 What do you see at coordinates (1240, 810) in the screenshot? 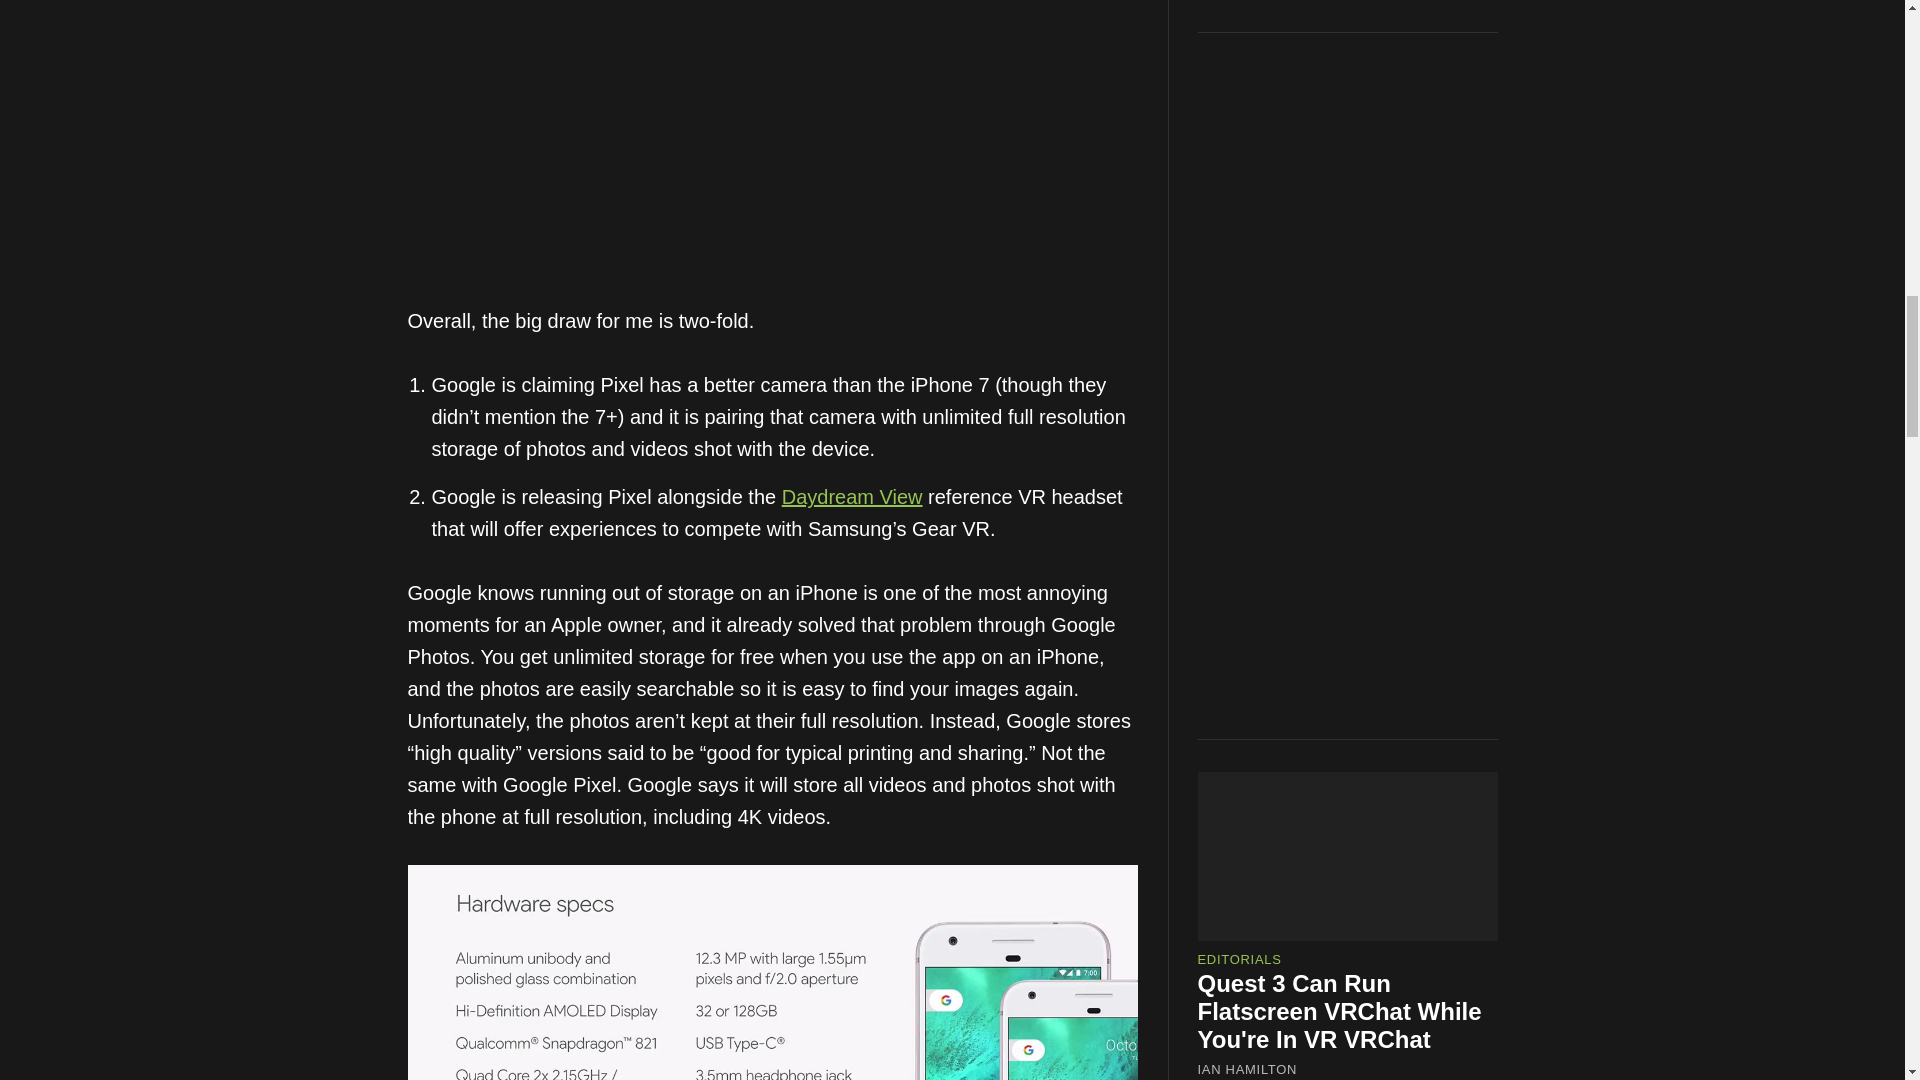
I see `EDITORIALS` at bounding box center [1240, 810].